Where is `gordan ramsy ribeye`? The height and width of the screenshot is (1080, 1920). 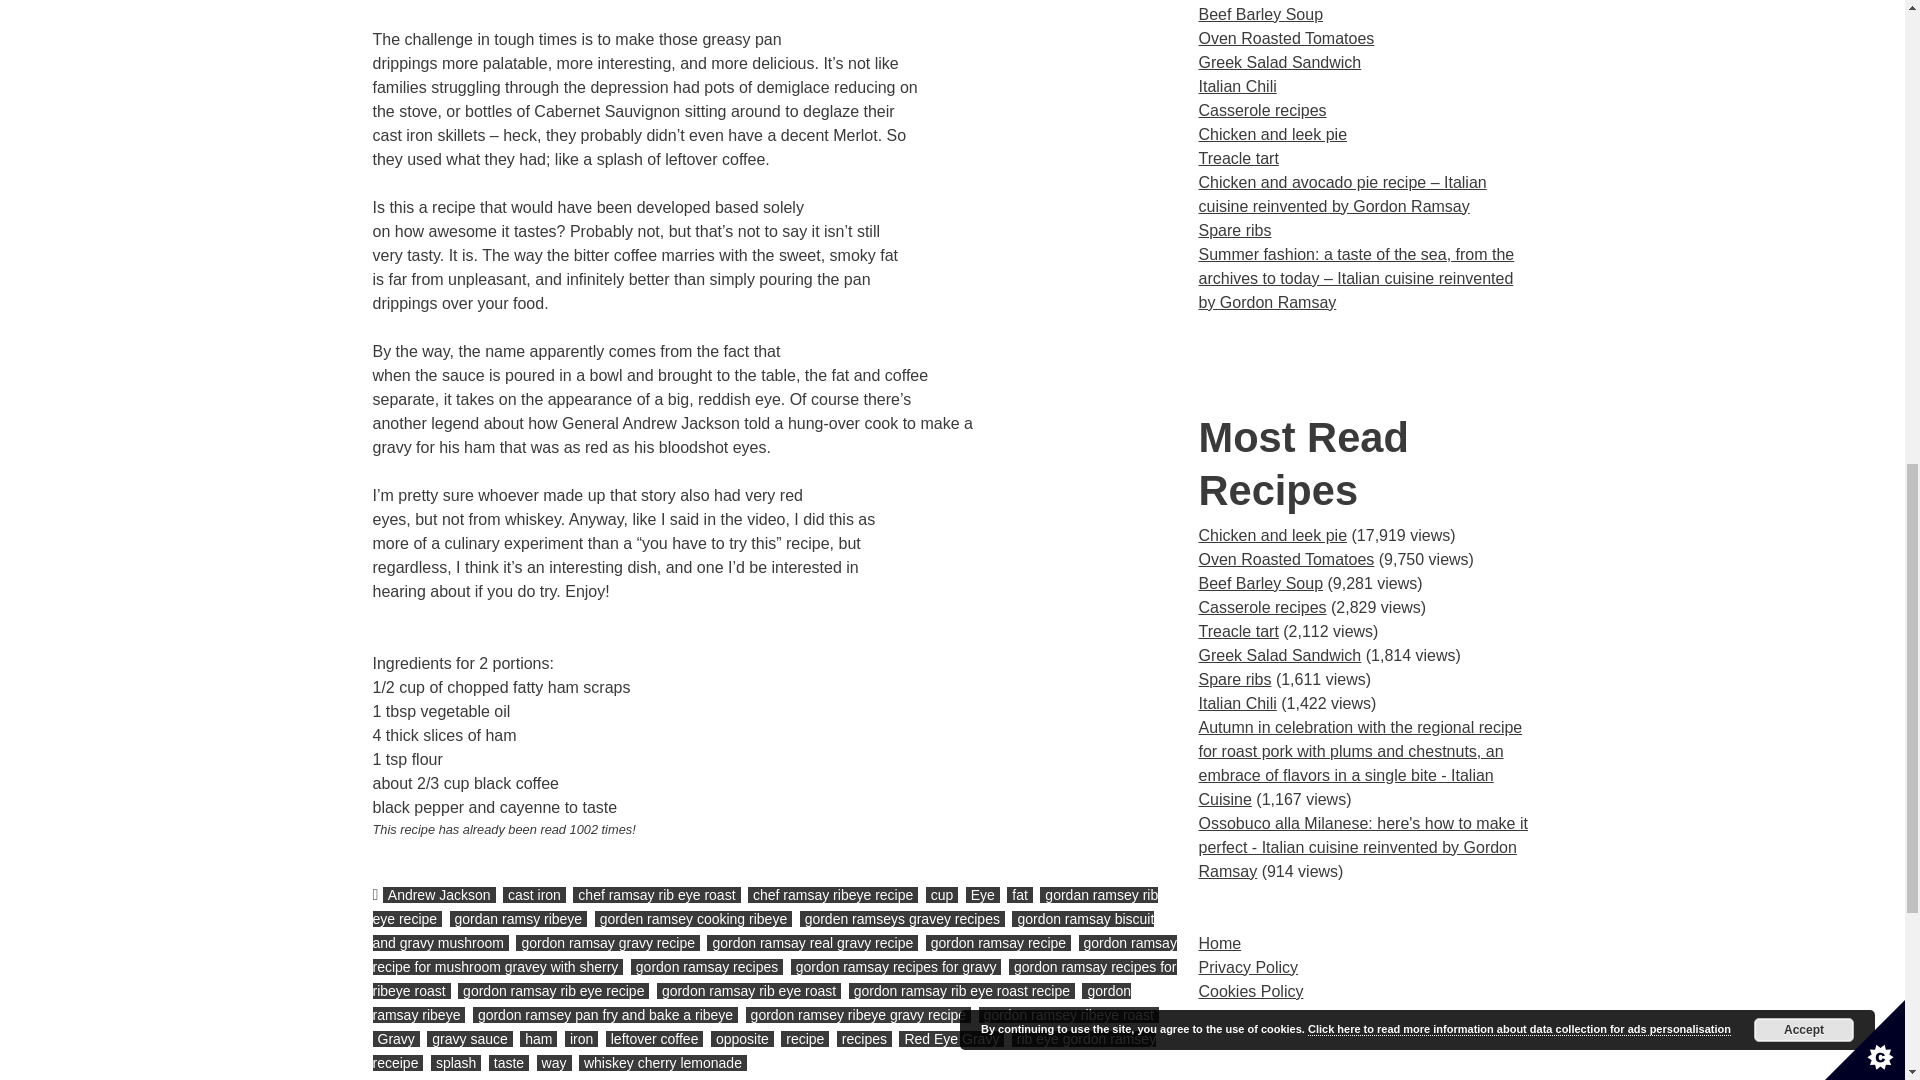 gordan ramsy ribeye is located at coordinates (518, 918).